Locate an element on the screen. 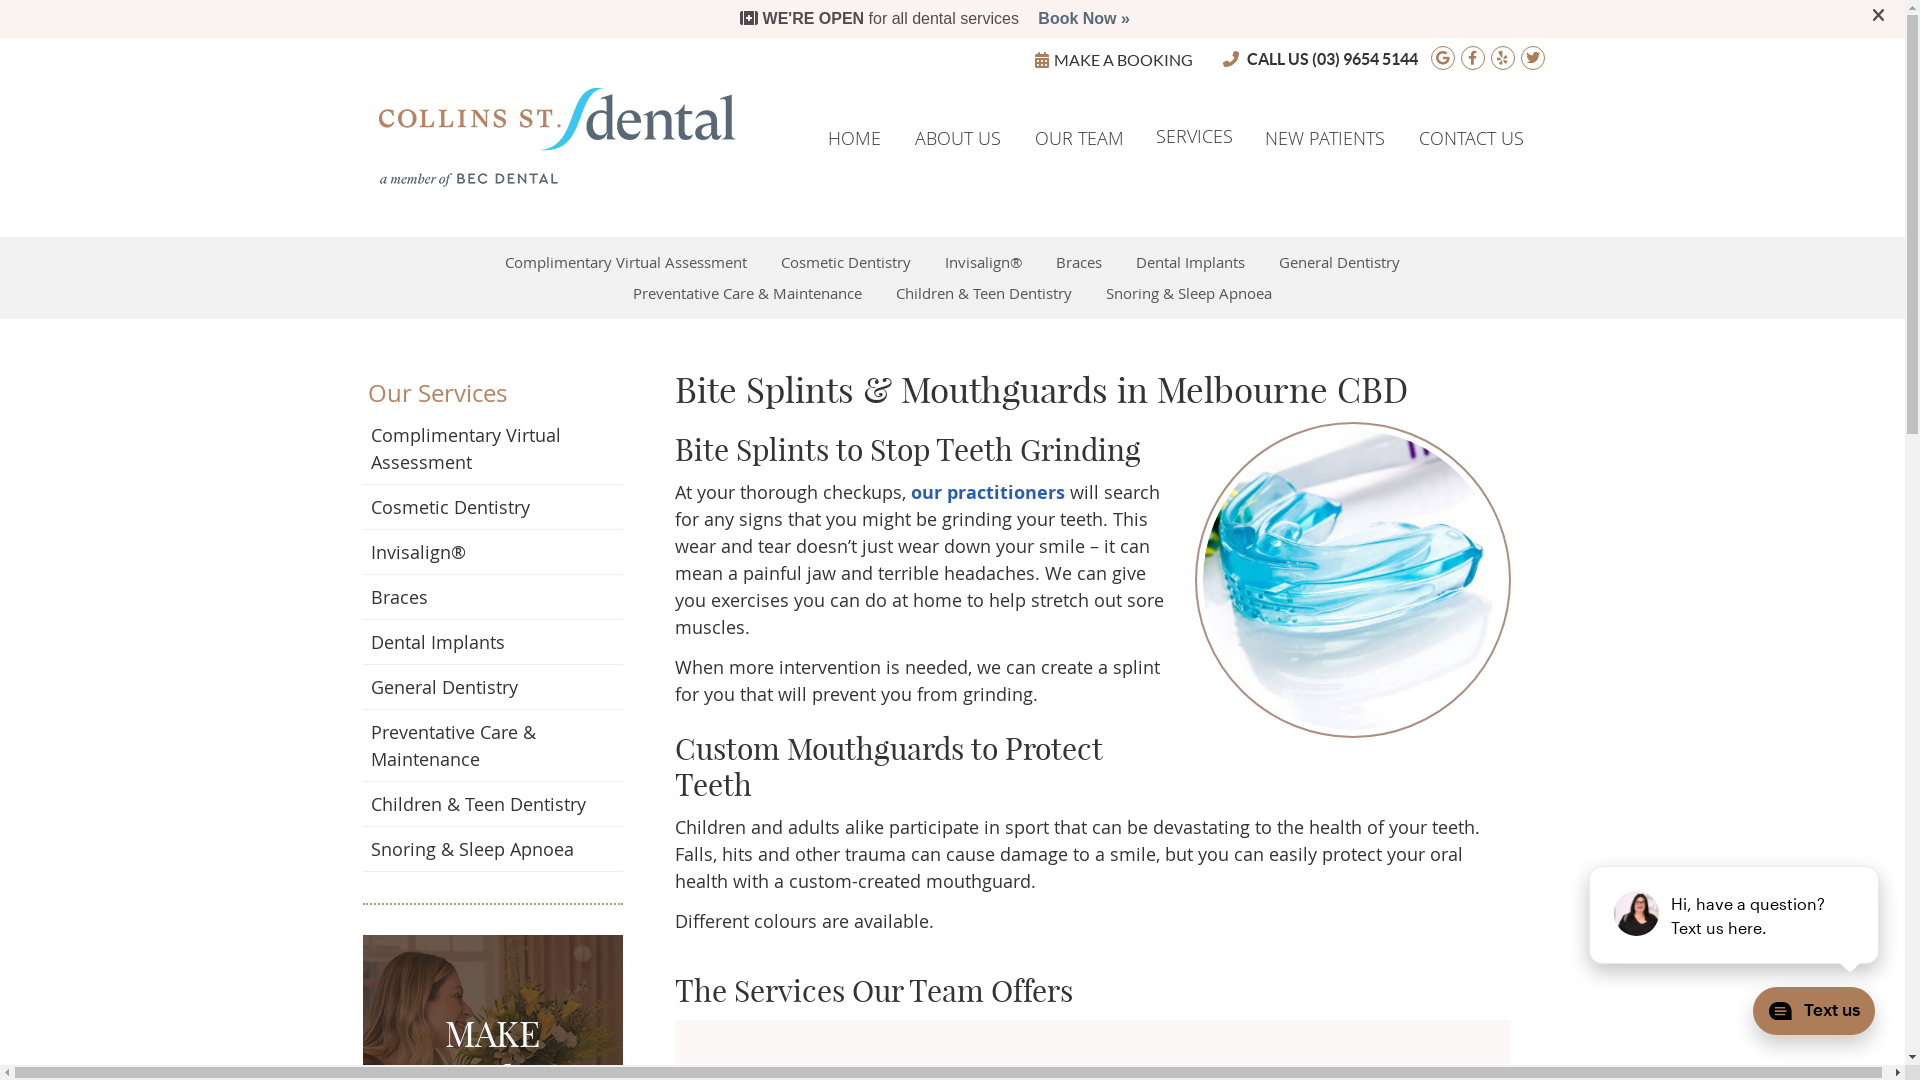 The height and width of the screenshot is (1080, 1920). Twitter Social Button is located at coordinates (1532, 58).